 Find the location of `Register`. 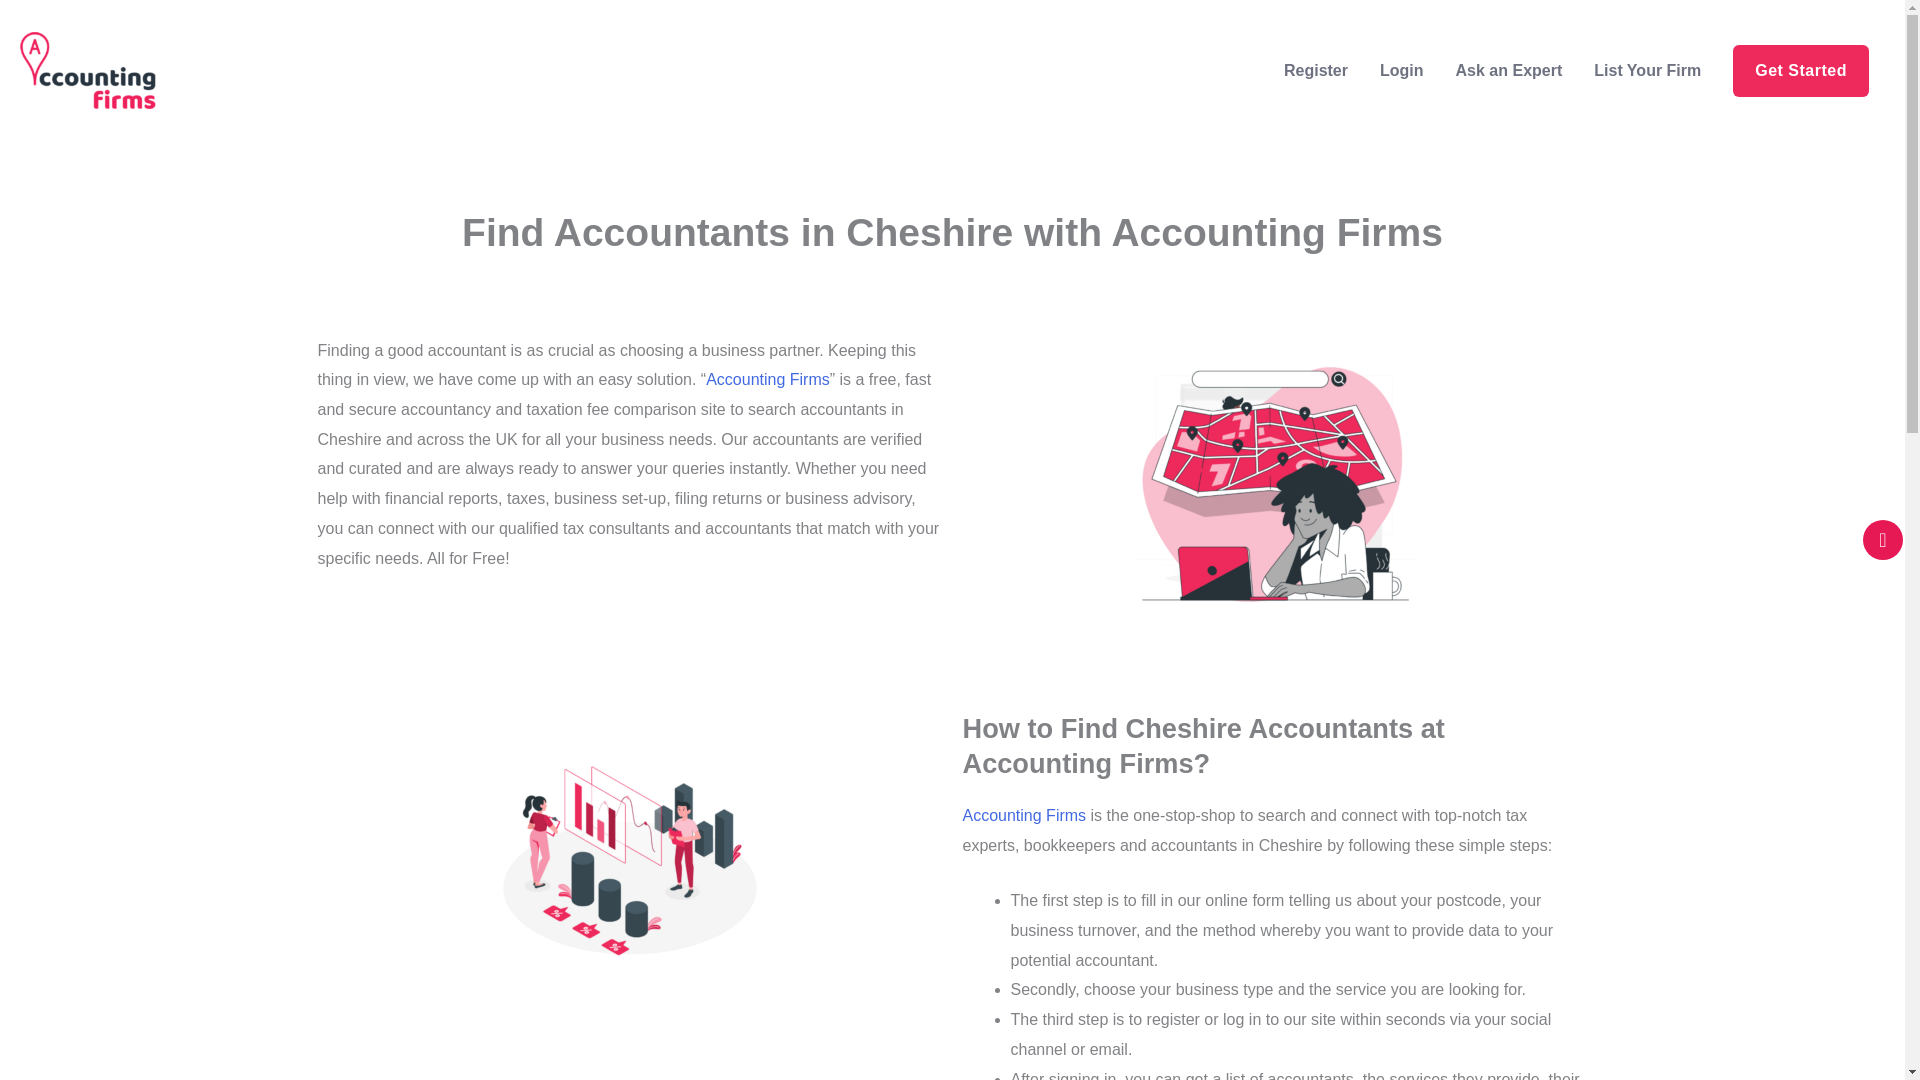

Register is located at coordinates (1315, 69).